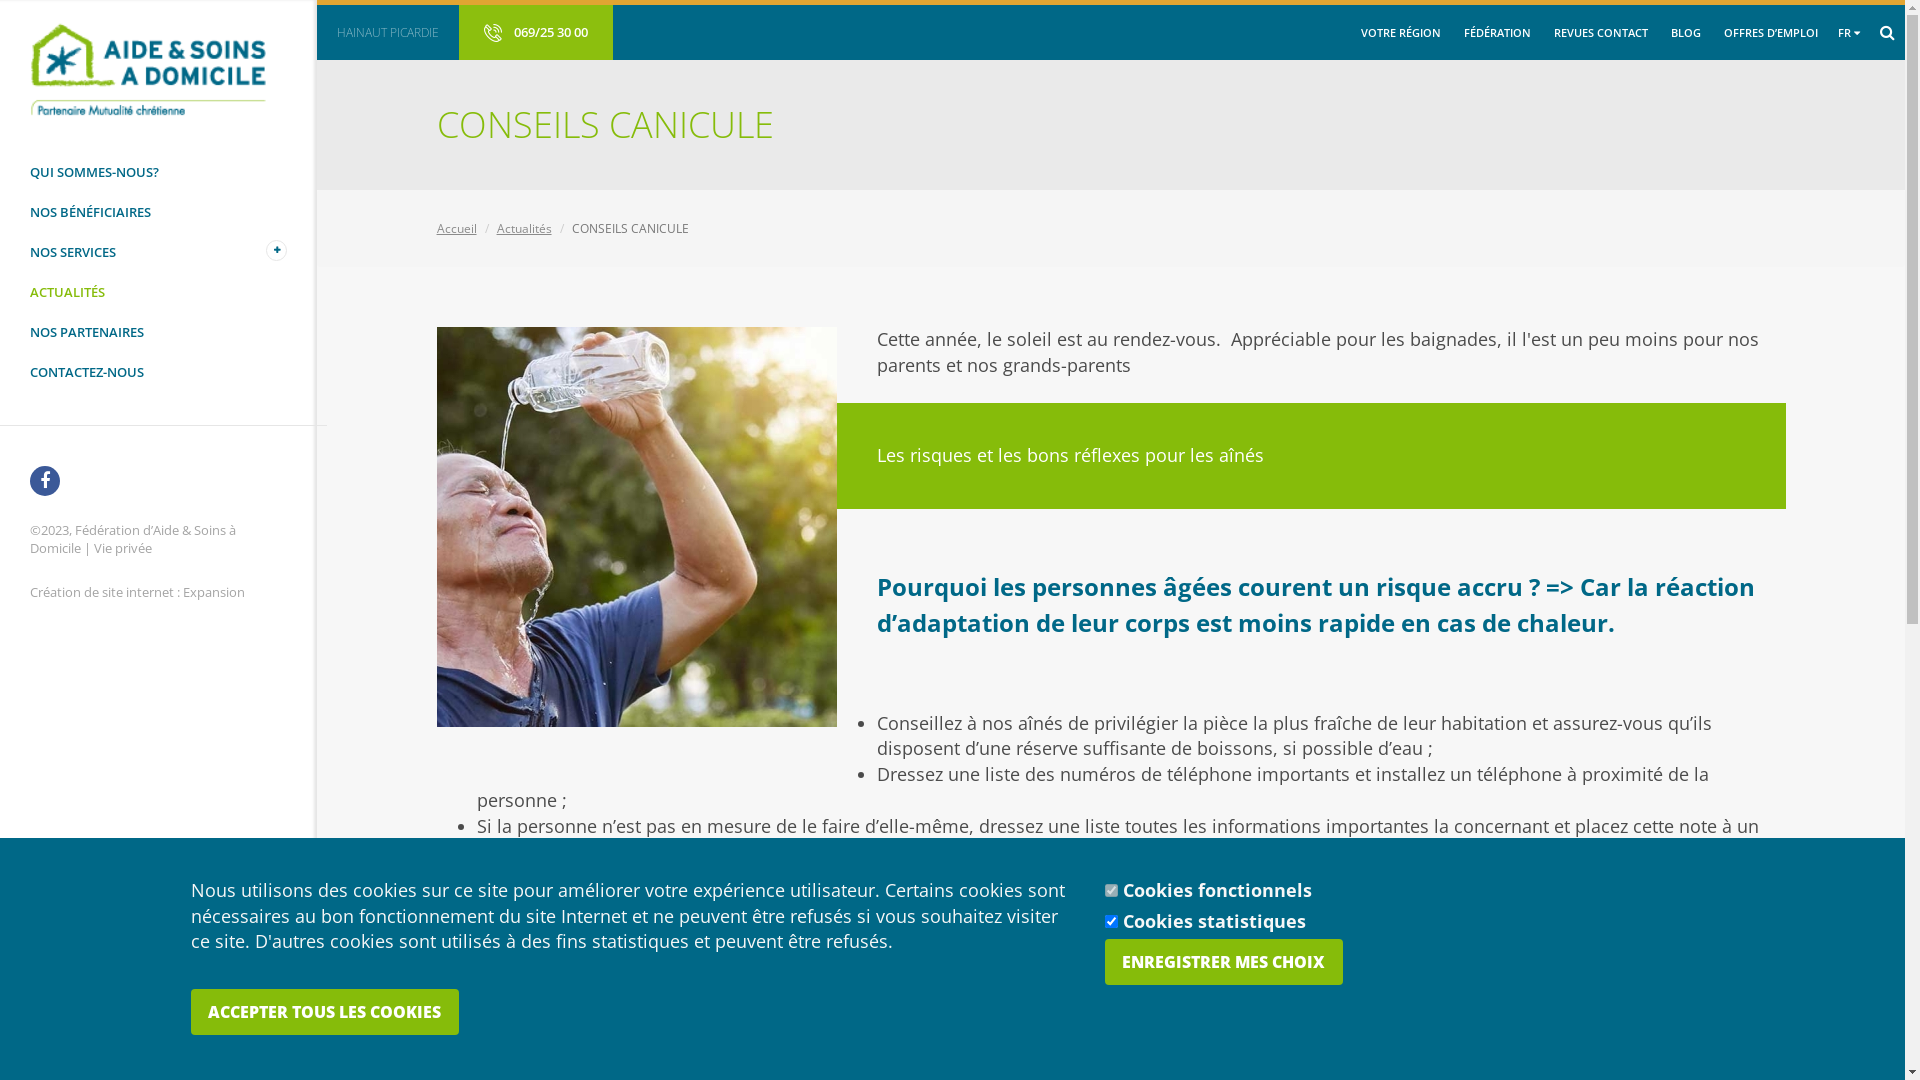 This screenshot has width=1920, height=1080. What do you see at coordinates (324, 1012) in the screenshot?
I see `ACCEPTER TOUS LES COOKIES` at bounding box center [324, 1012].